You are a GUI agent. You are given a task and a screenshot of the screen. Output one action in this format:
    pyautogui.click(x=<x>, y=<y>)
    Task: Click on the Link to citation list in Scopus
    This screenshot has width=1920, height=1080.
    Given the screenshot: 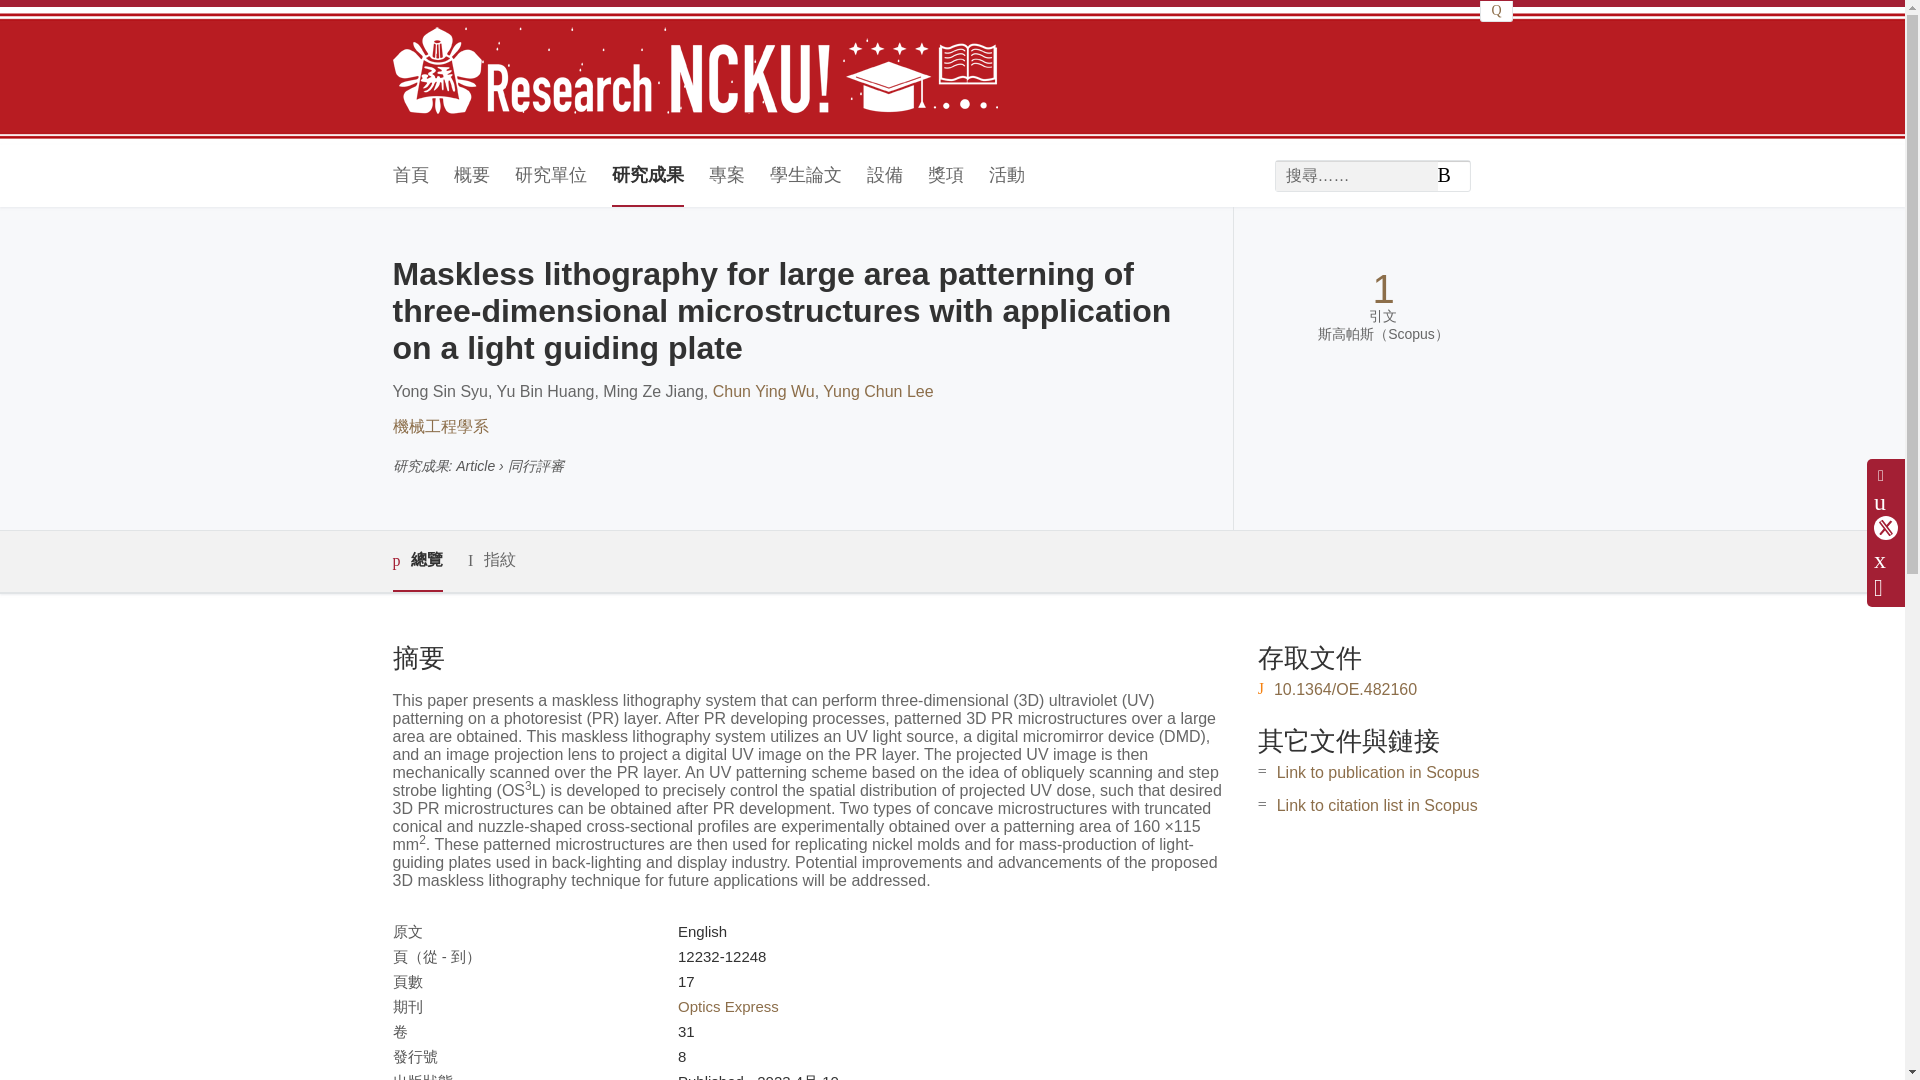 What is the action you would take?
    pyautogui.click(x=1377, y=806)
    